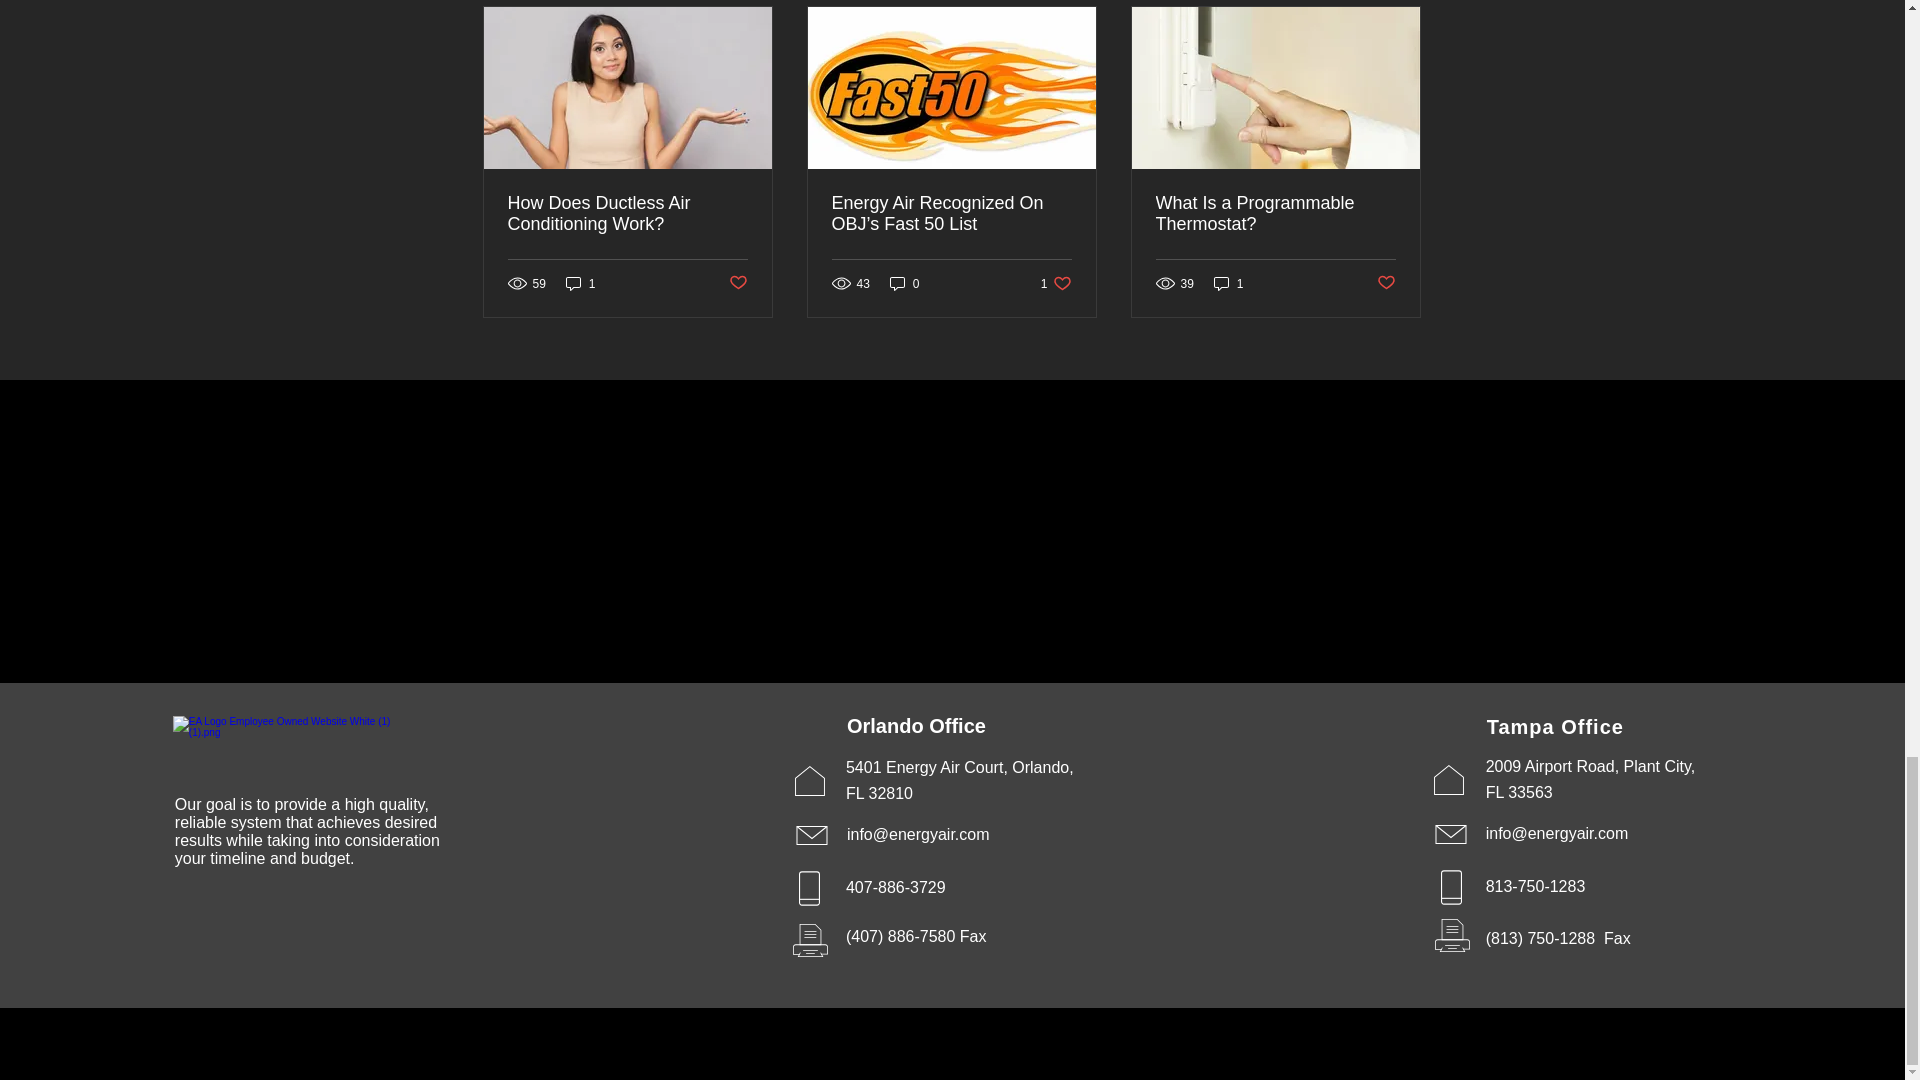  What do you see at coordinates (1056, 283) in the screenshot?
I see `What Is a Programmable Thermostat?` at bounding box center [1056, 283].